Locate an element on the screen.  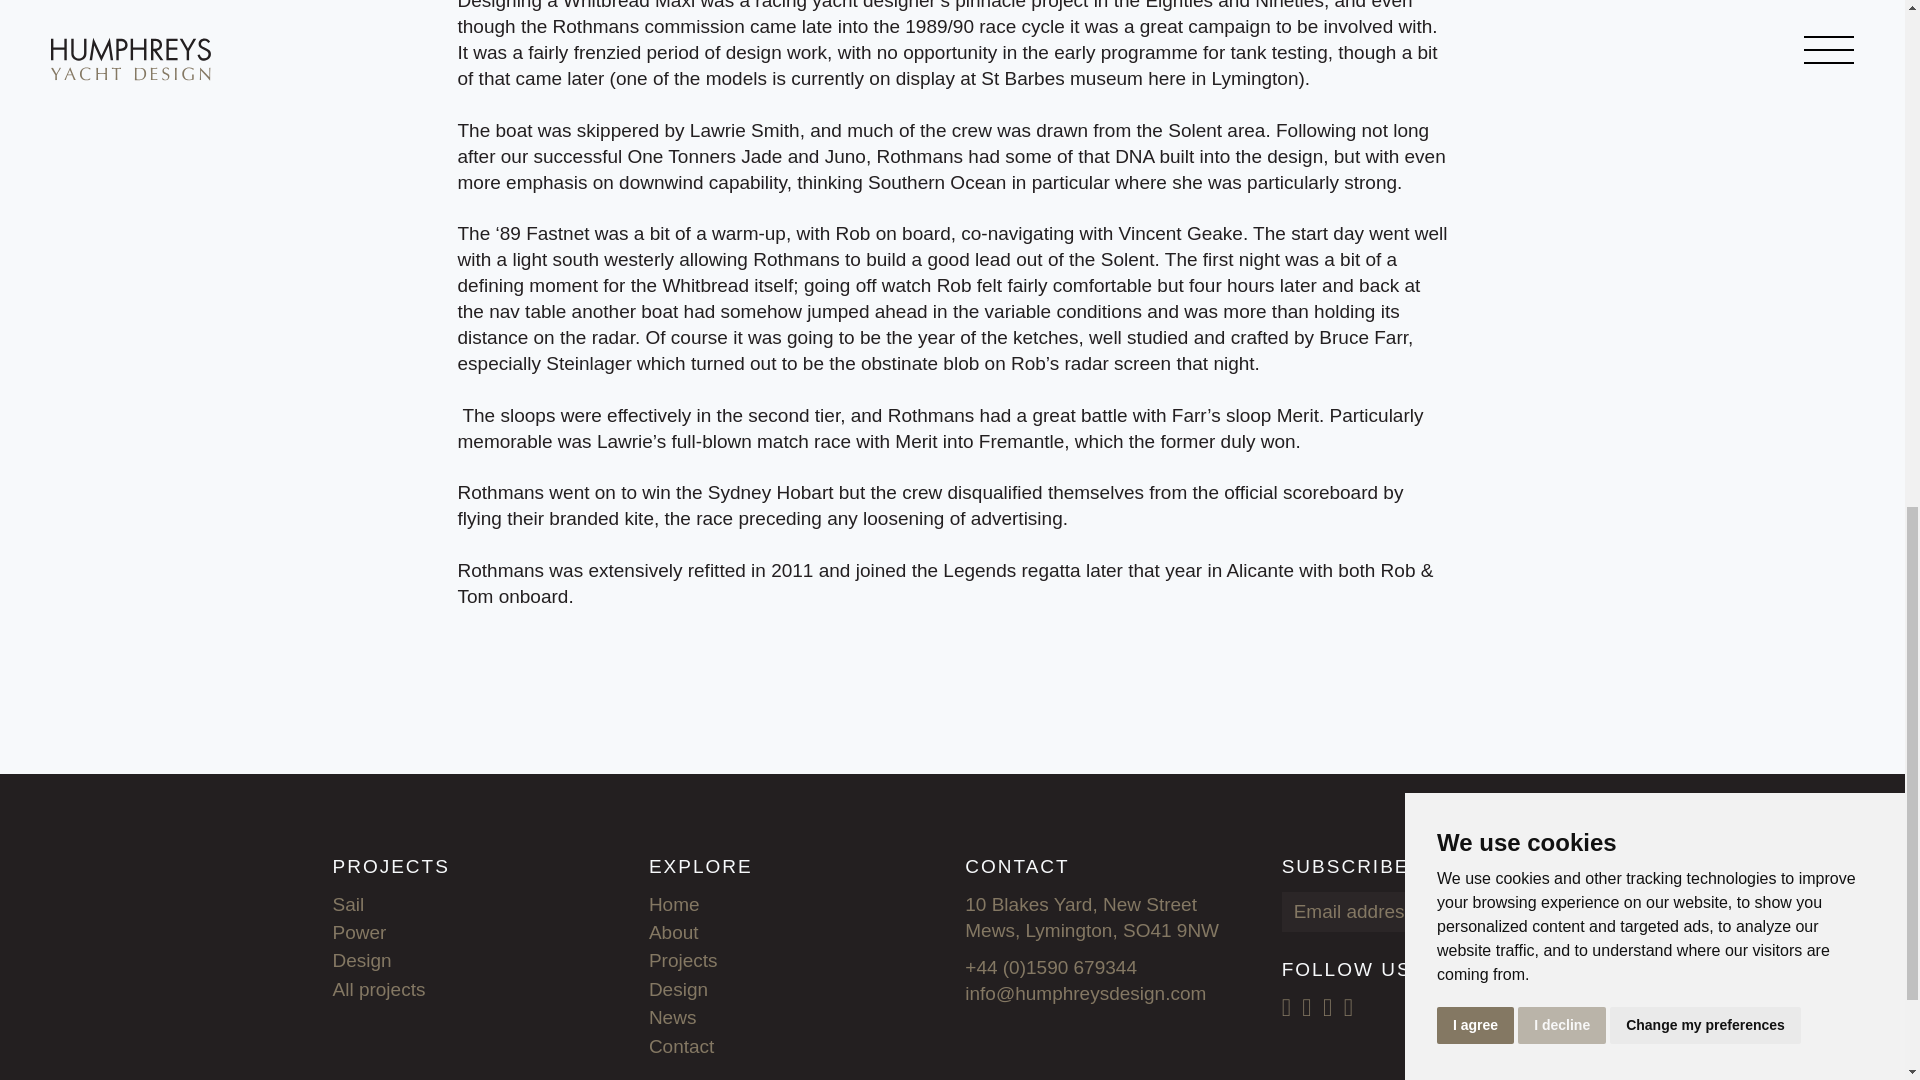
Home is located at coordinates (674, 904).